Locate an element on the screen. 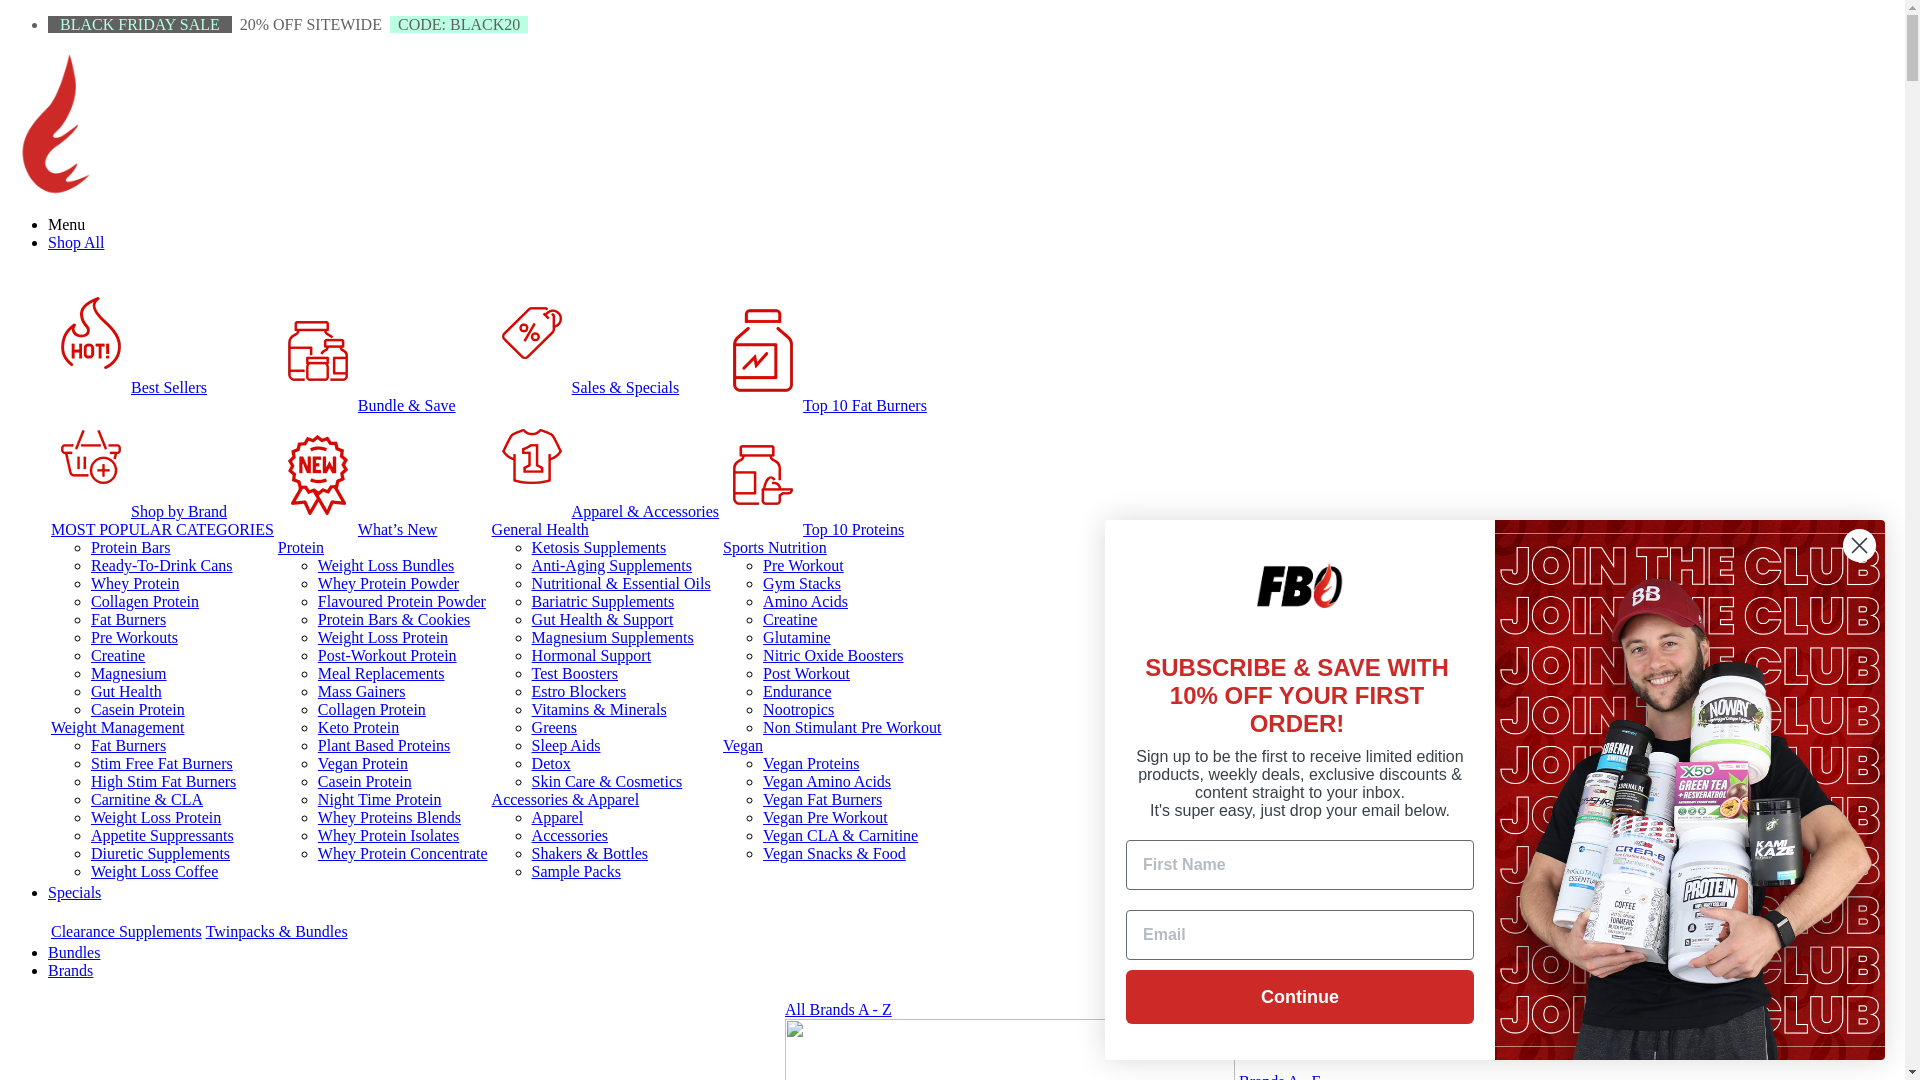 The width and height of the screenshot is (1920, 1080). Night Time Protein is located at coordinates (380, 800).